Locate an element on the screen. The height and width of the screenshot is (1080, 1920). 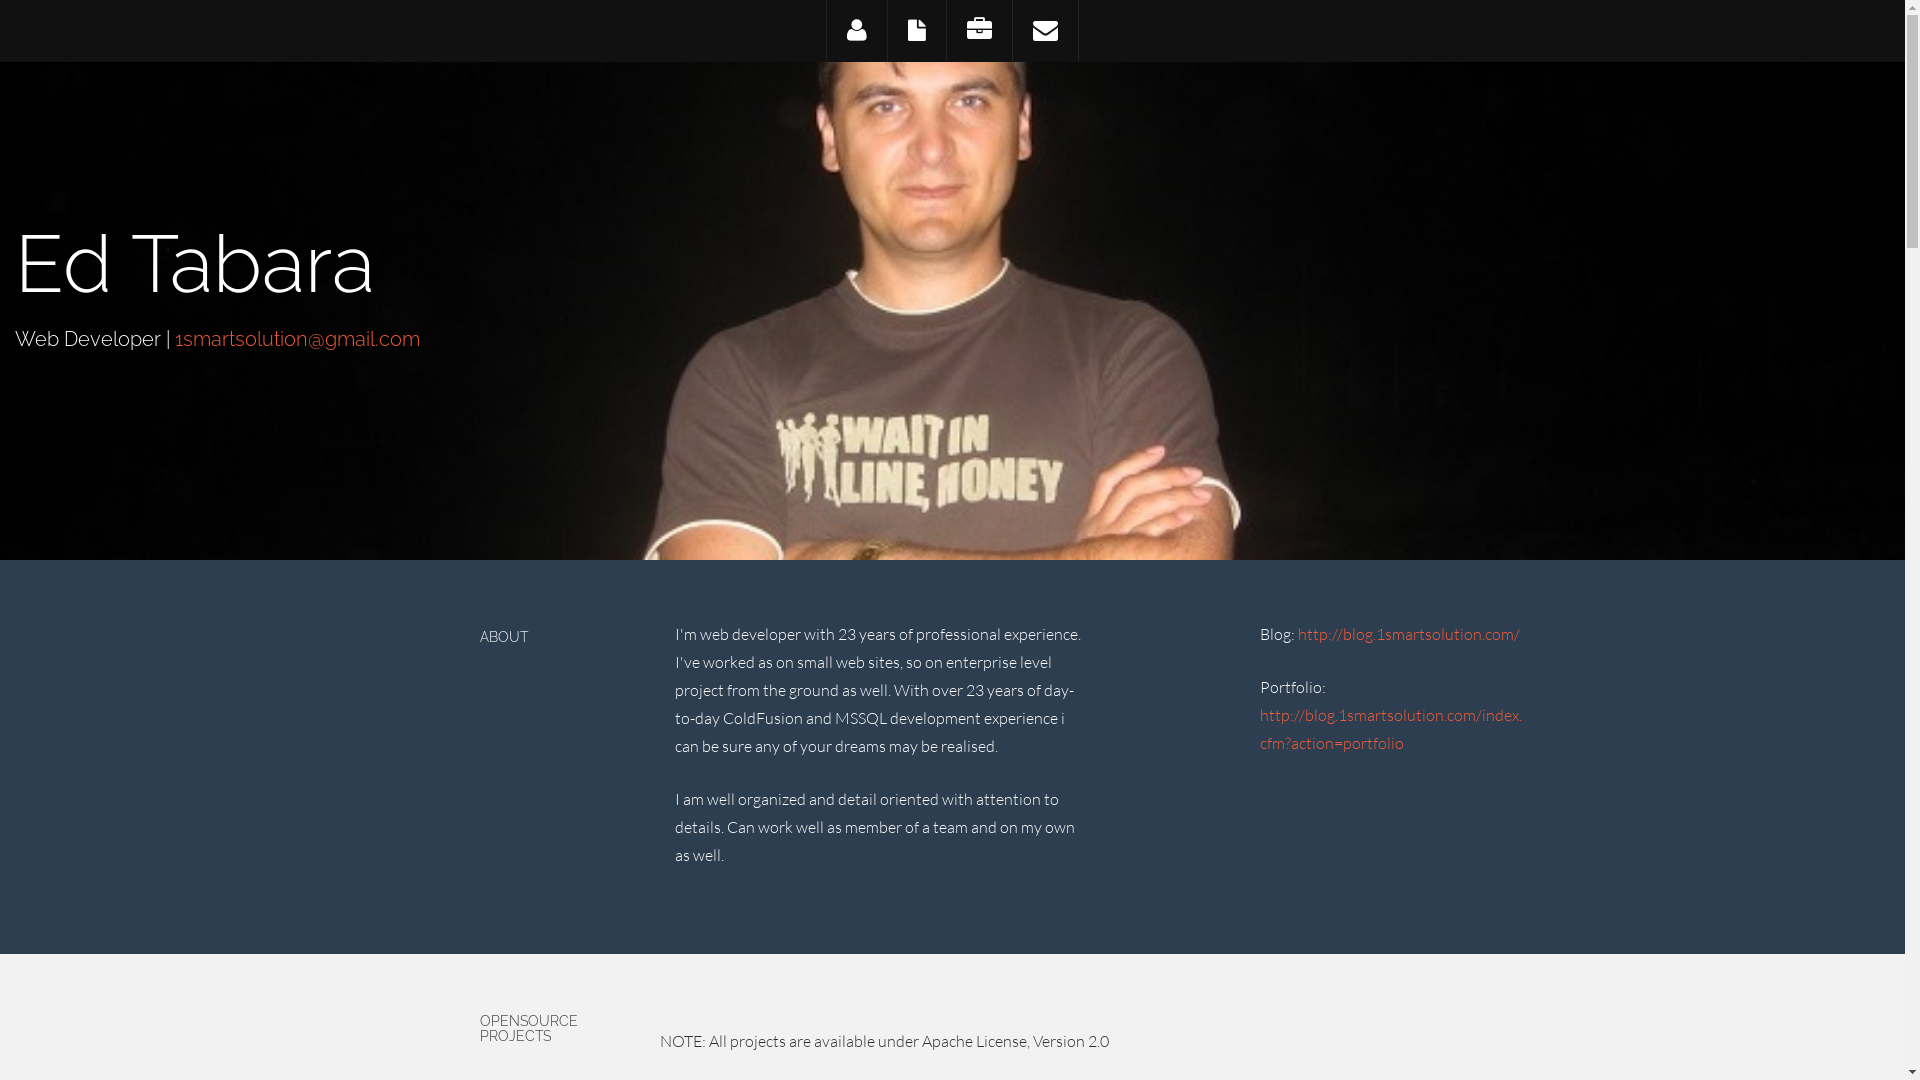
http://blog.1smartsolution.com/ is located at coordinates (1409, 634).